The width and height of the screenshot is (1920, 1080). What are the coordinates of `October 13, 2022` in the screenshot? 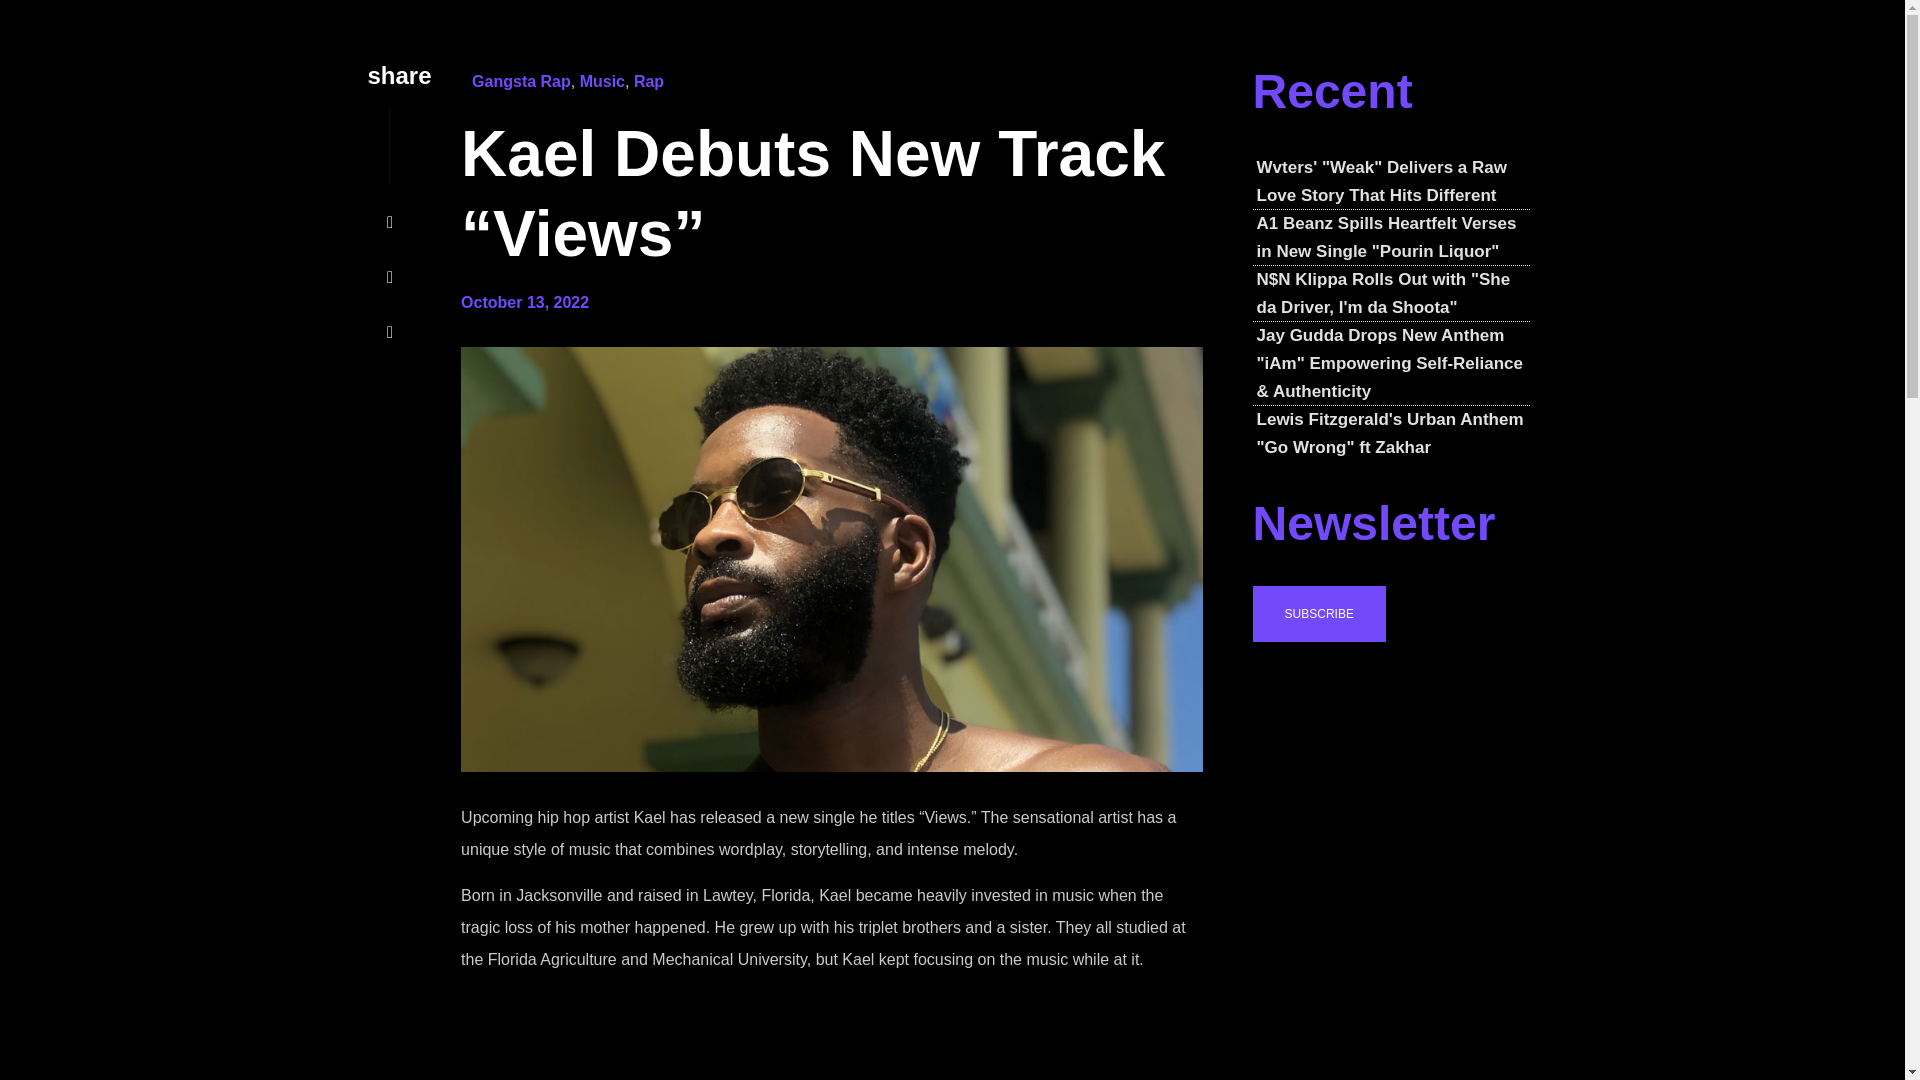 It's located at (524, 303).